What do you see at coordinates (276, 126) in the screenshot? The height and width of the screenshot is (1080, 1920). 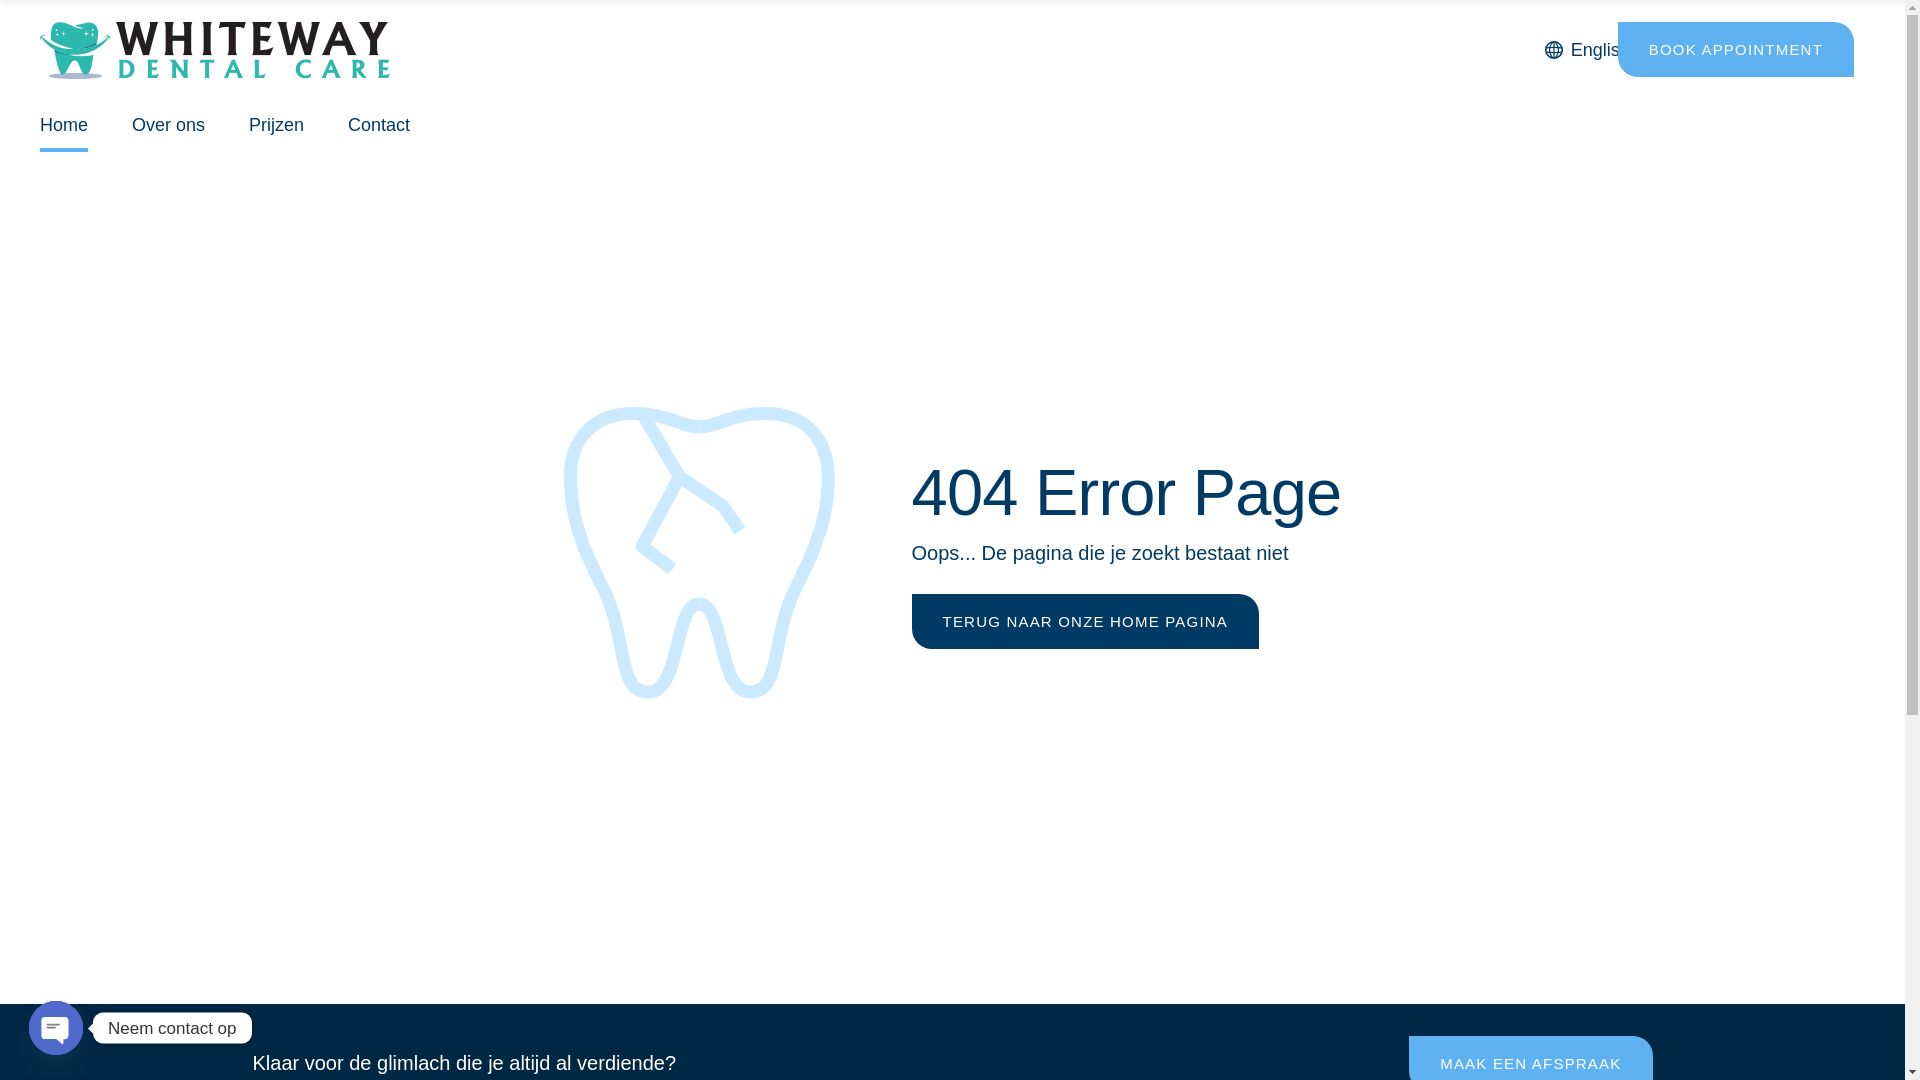 I see `Prijzen` at bounding box center [276, 126].